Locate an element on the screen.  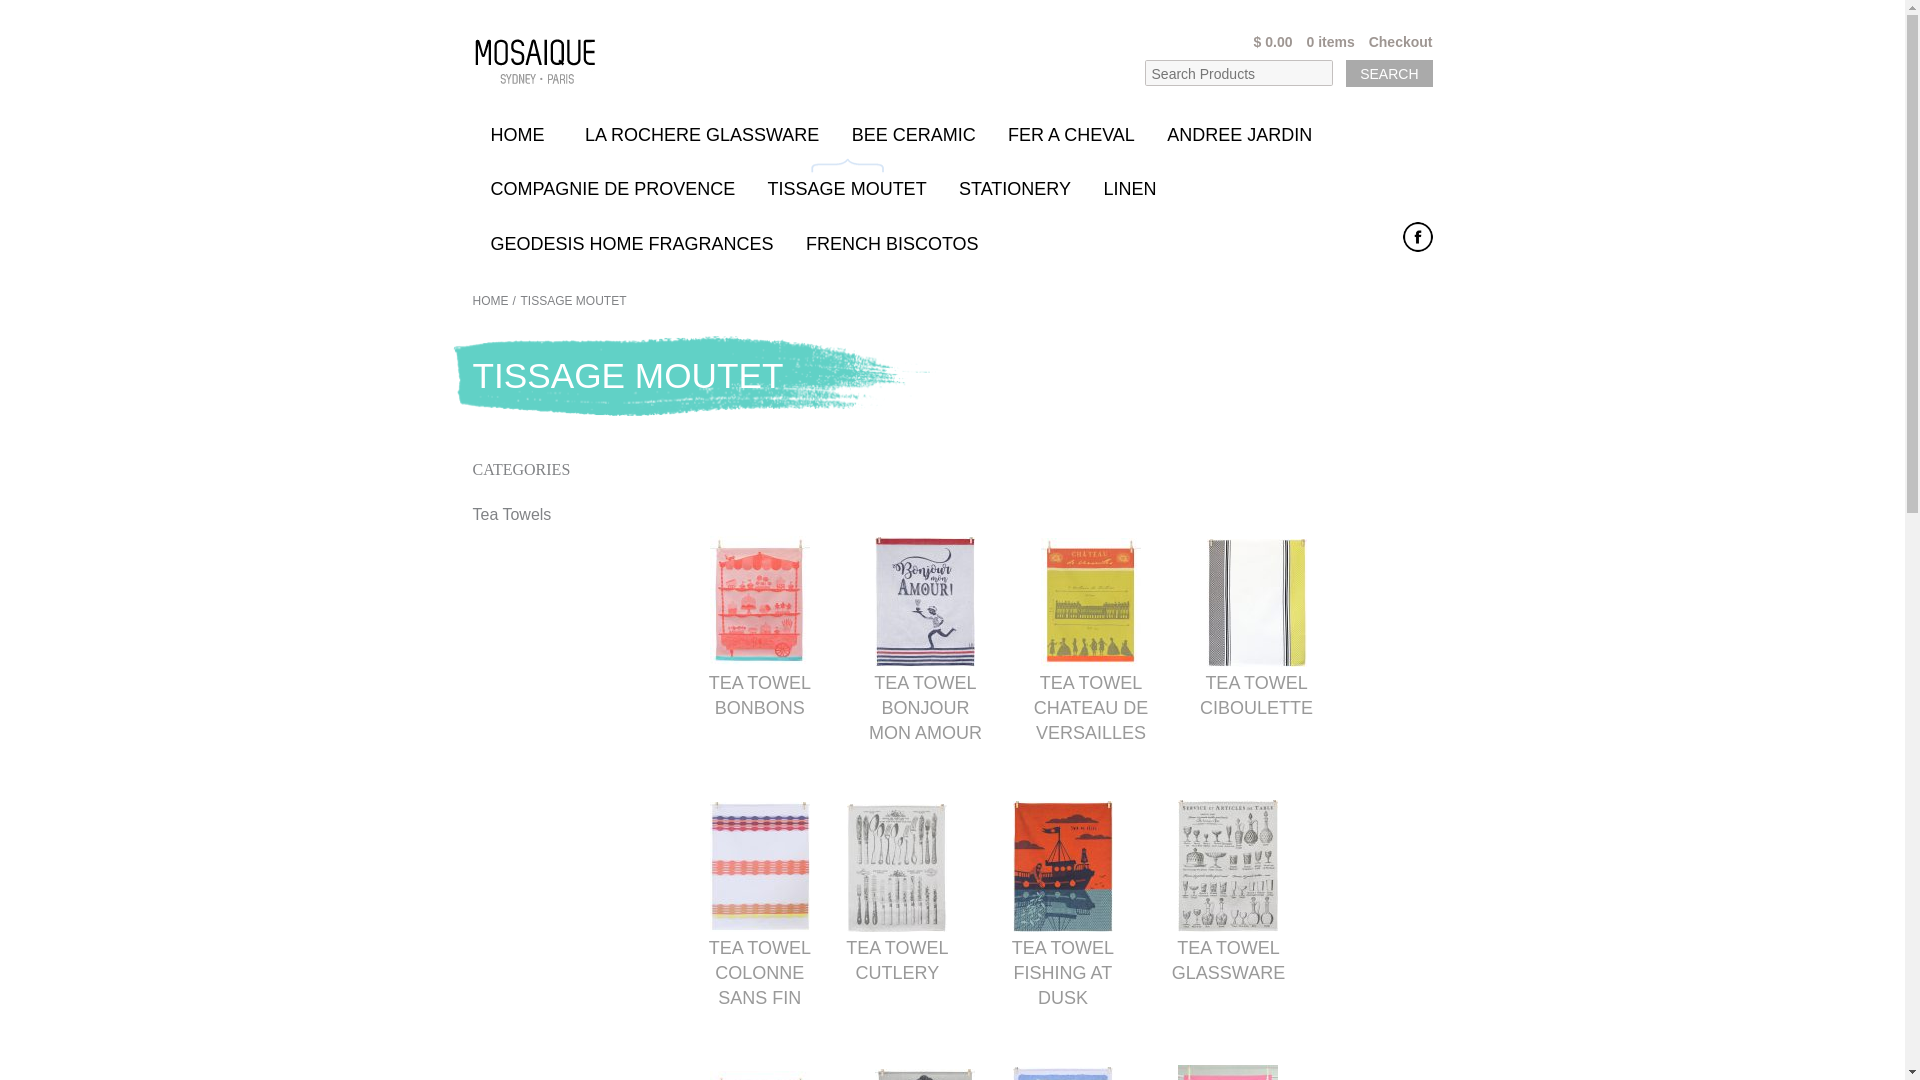
GEODESIS HOME FRAGRANCES is located at coordinates (632, 240).